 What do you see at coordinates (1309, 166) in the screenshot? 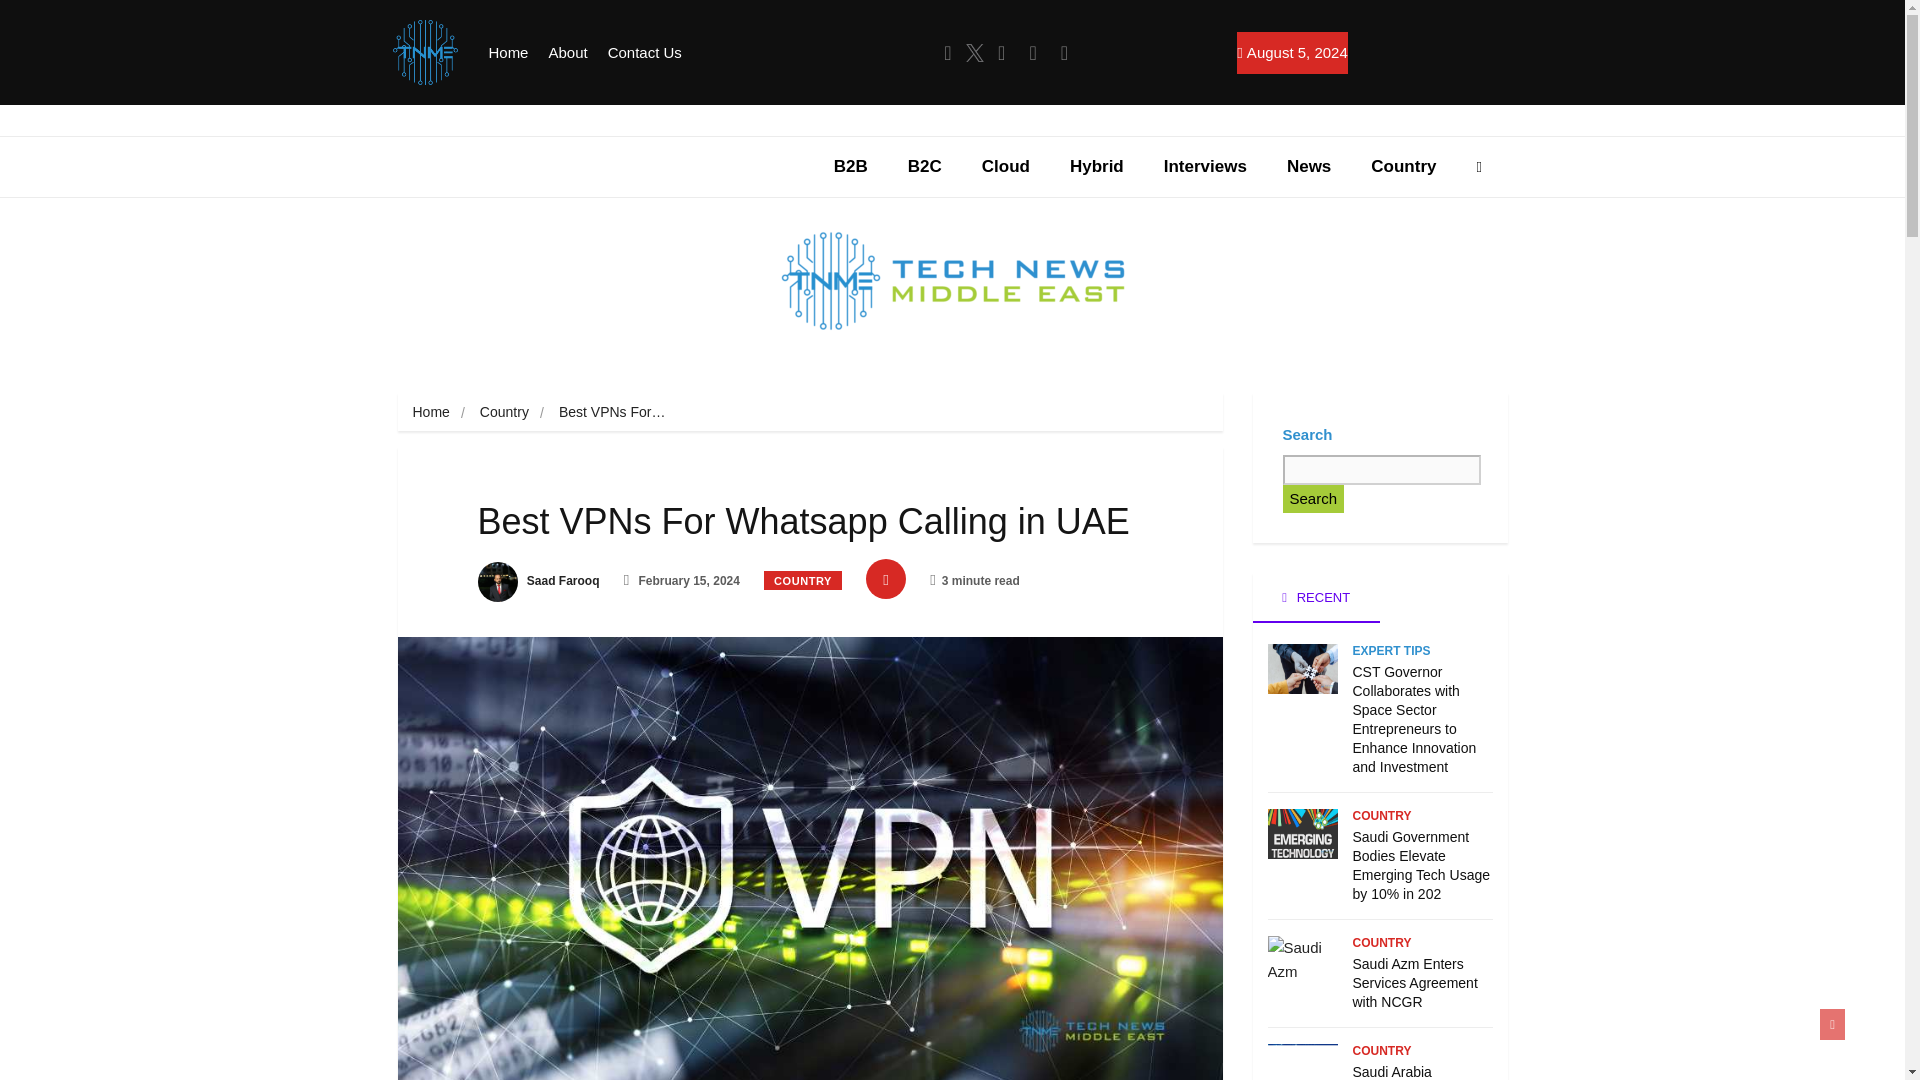
I see `News` at bounding box center [1309, 166].